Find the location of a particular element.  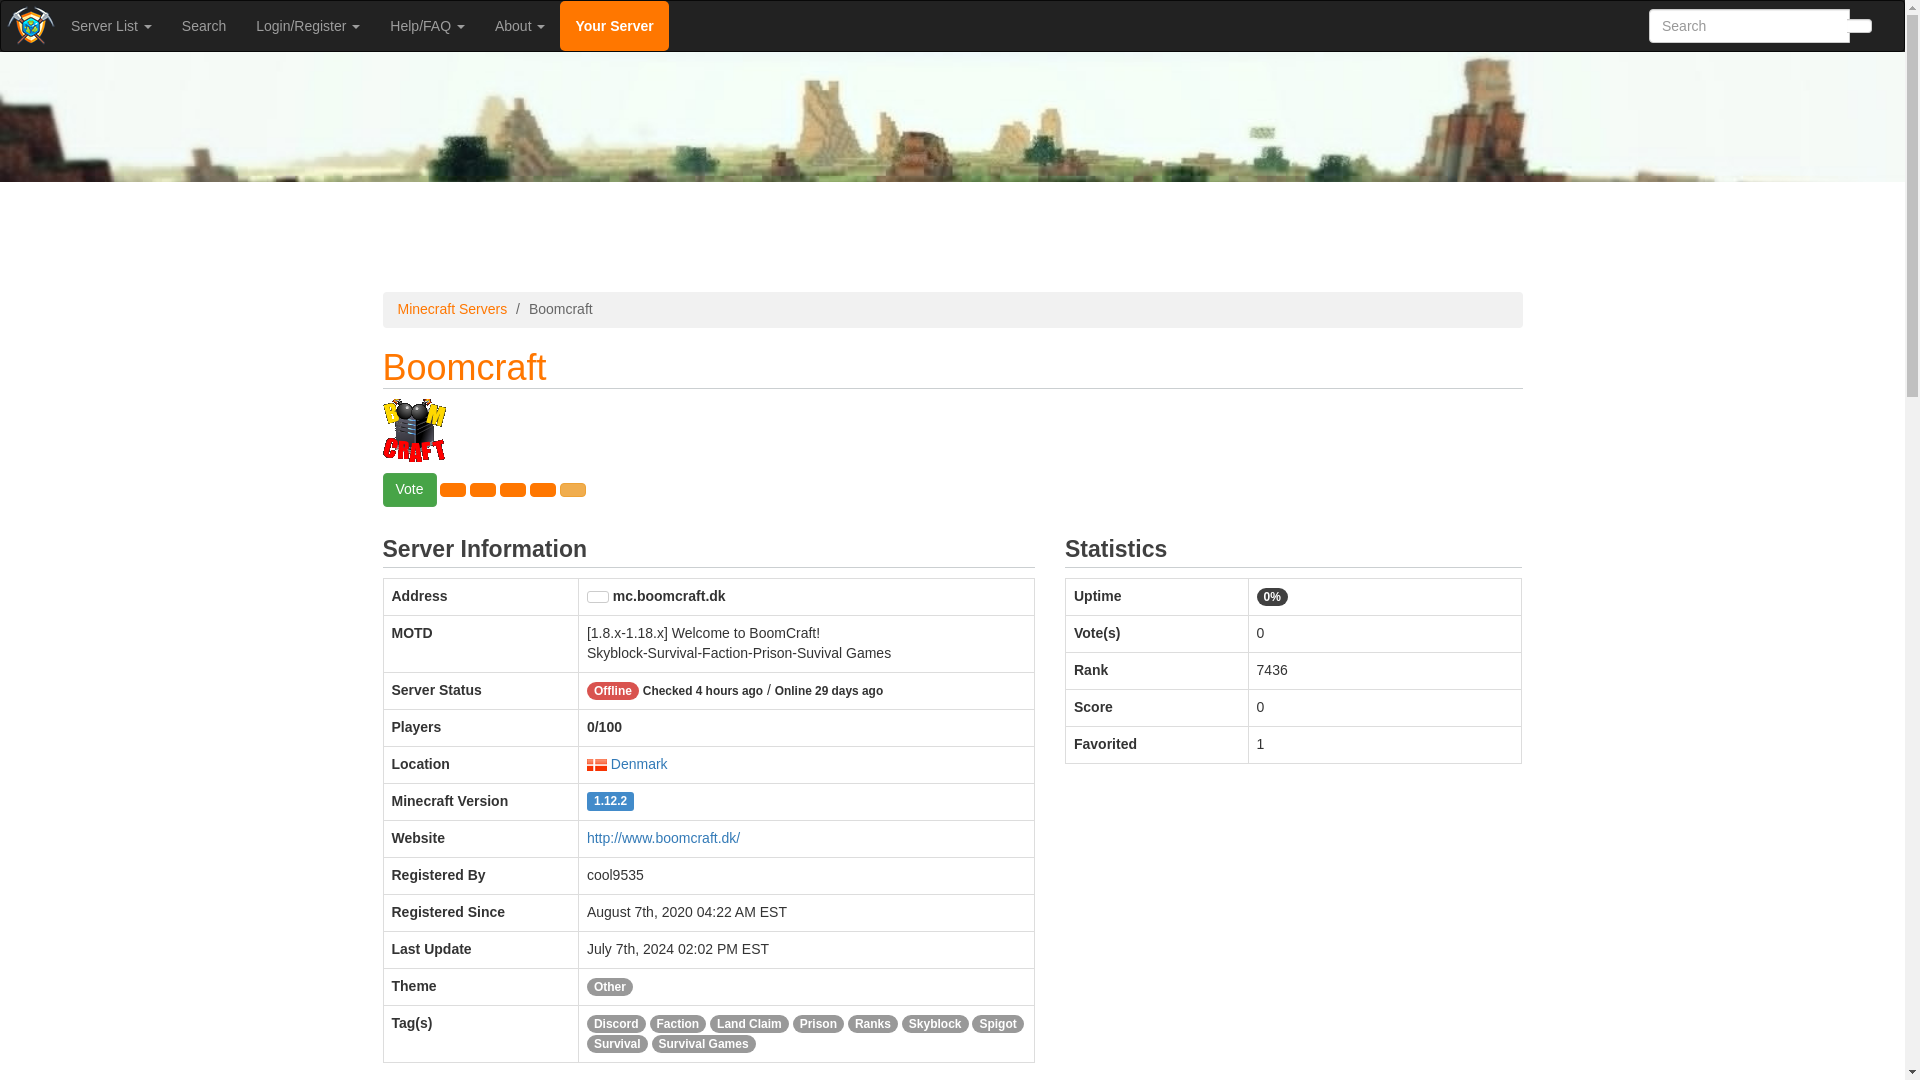

Minecraft Servers is located at coordinates (452, 309).